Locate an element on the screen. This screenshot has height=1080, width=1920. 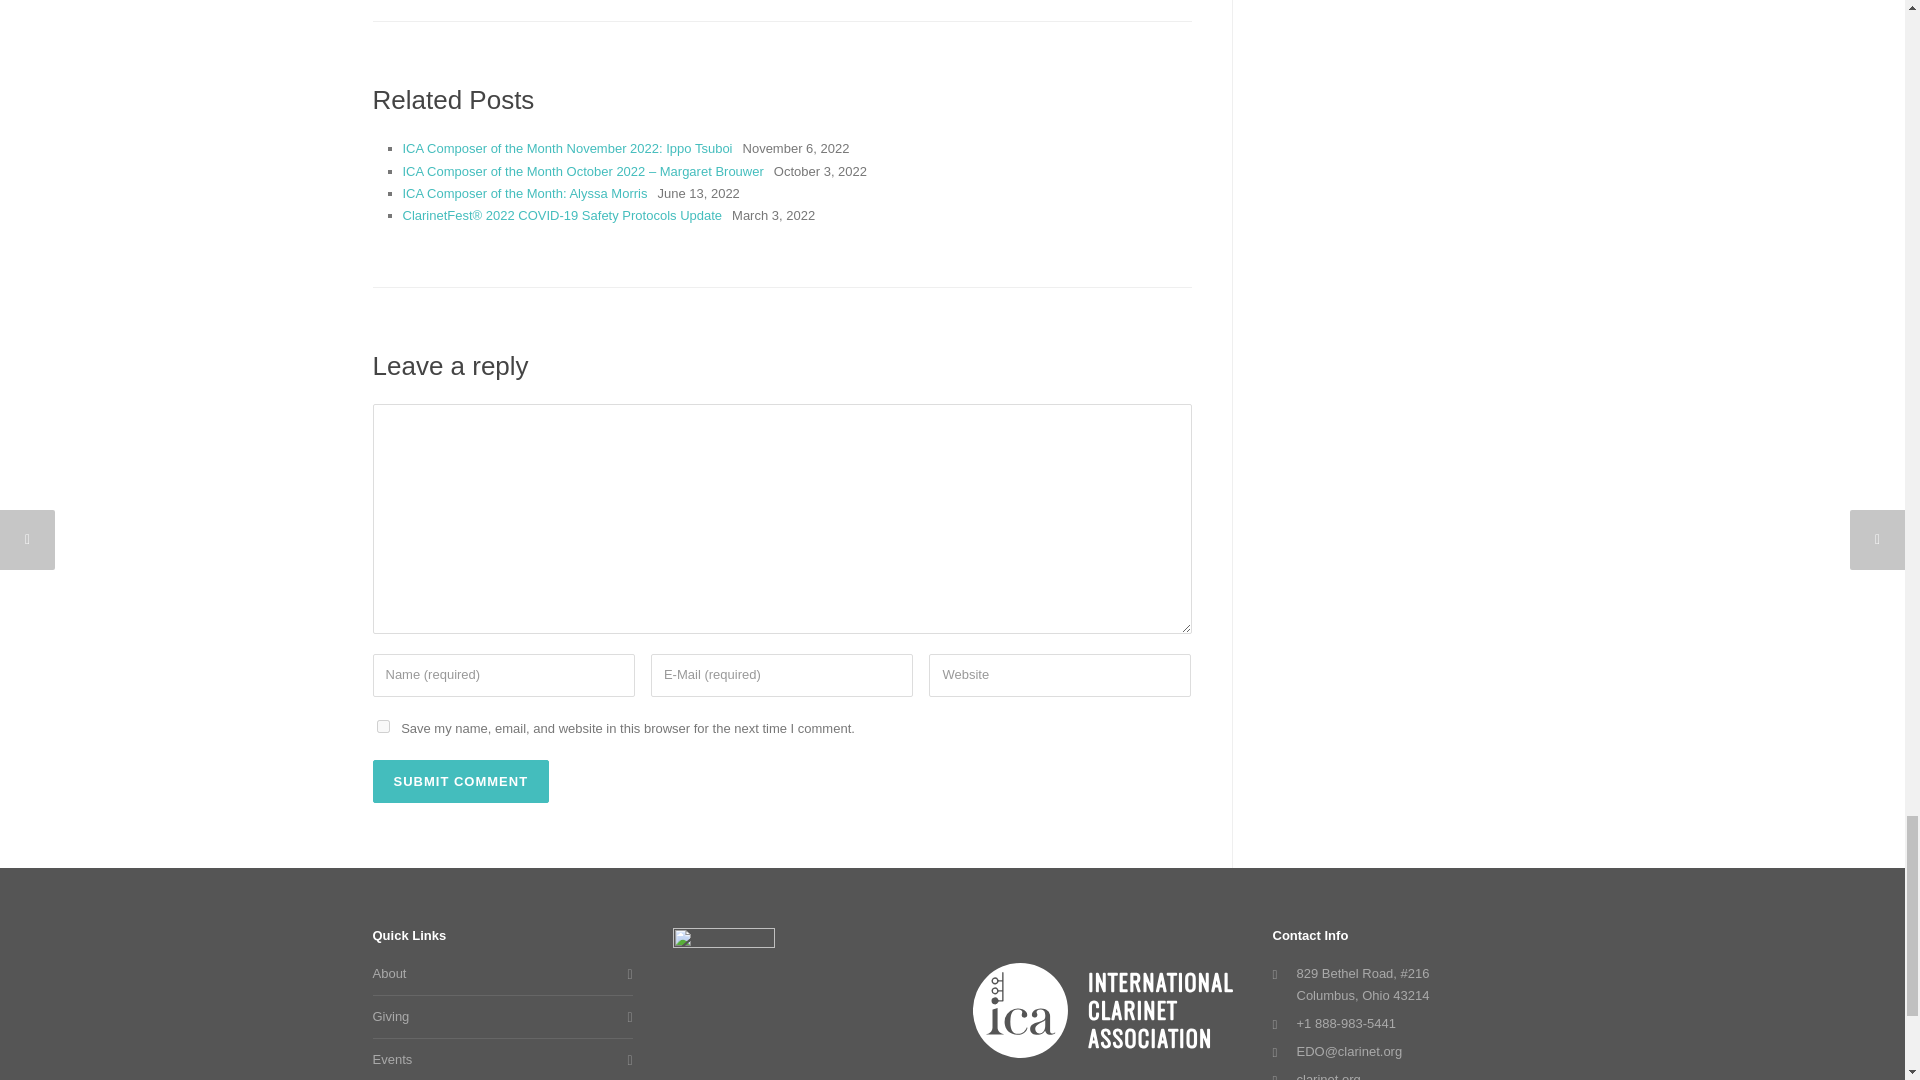
Link to ICA Composer of the Month November 2022: Ippo Tsuboi is located at coordinates (566, 148).